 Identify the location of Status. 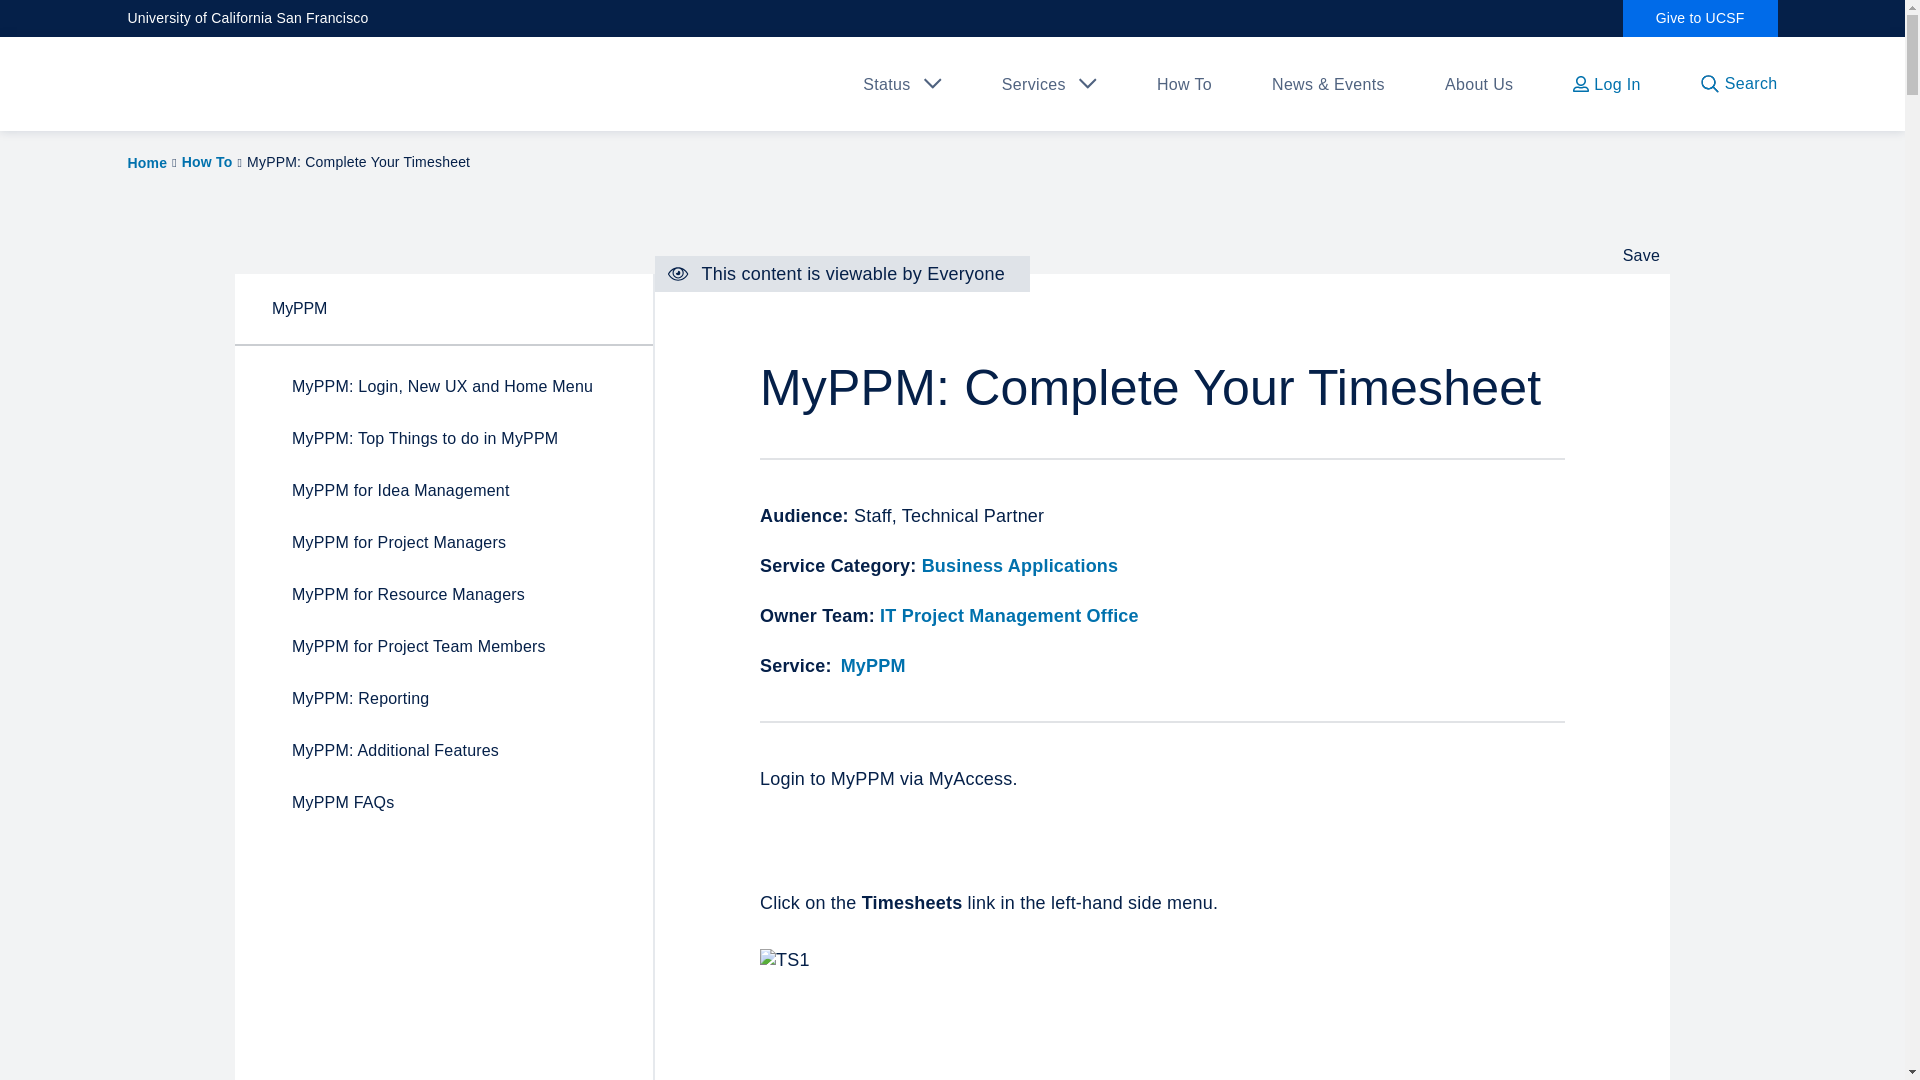
(886, 84).